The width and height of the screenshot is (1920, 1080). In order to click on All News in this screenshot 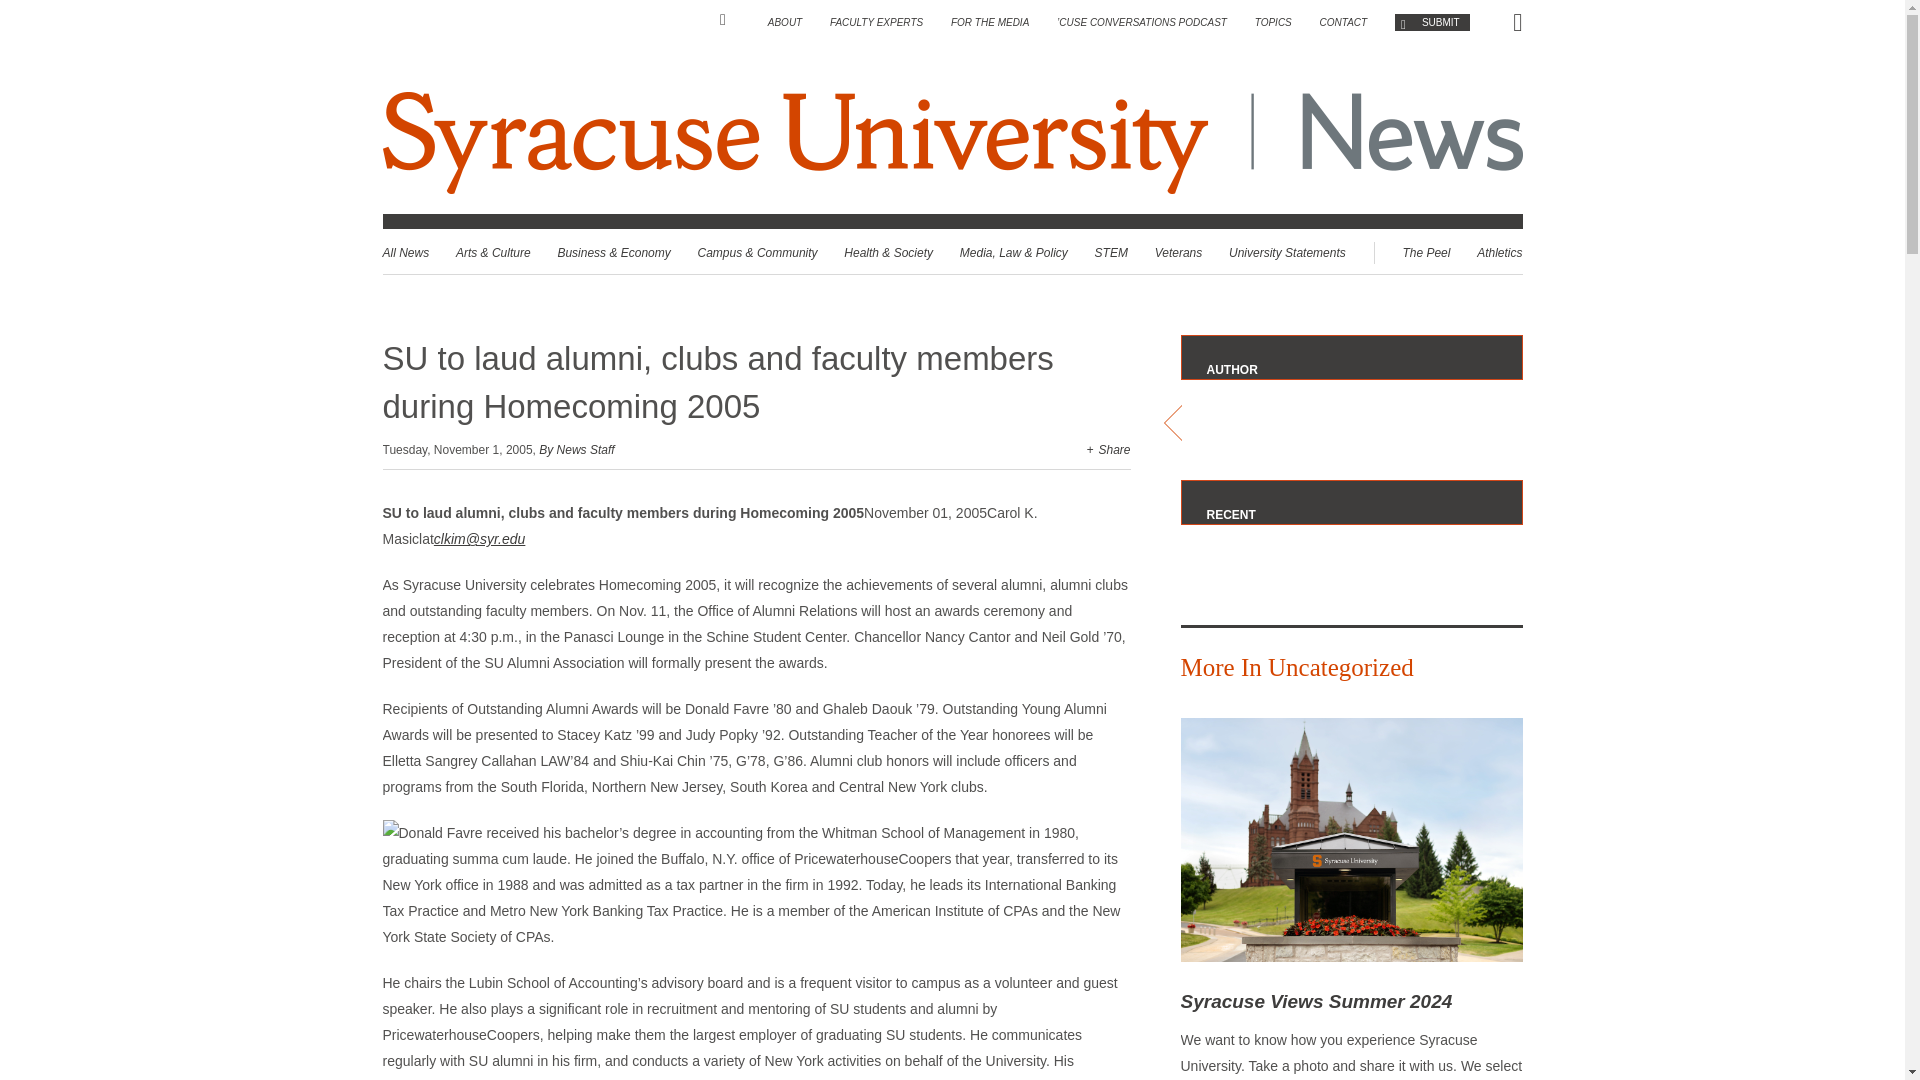, I will do `click(405, 253)`.